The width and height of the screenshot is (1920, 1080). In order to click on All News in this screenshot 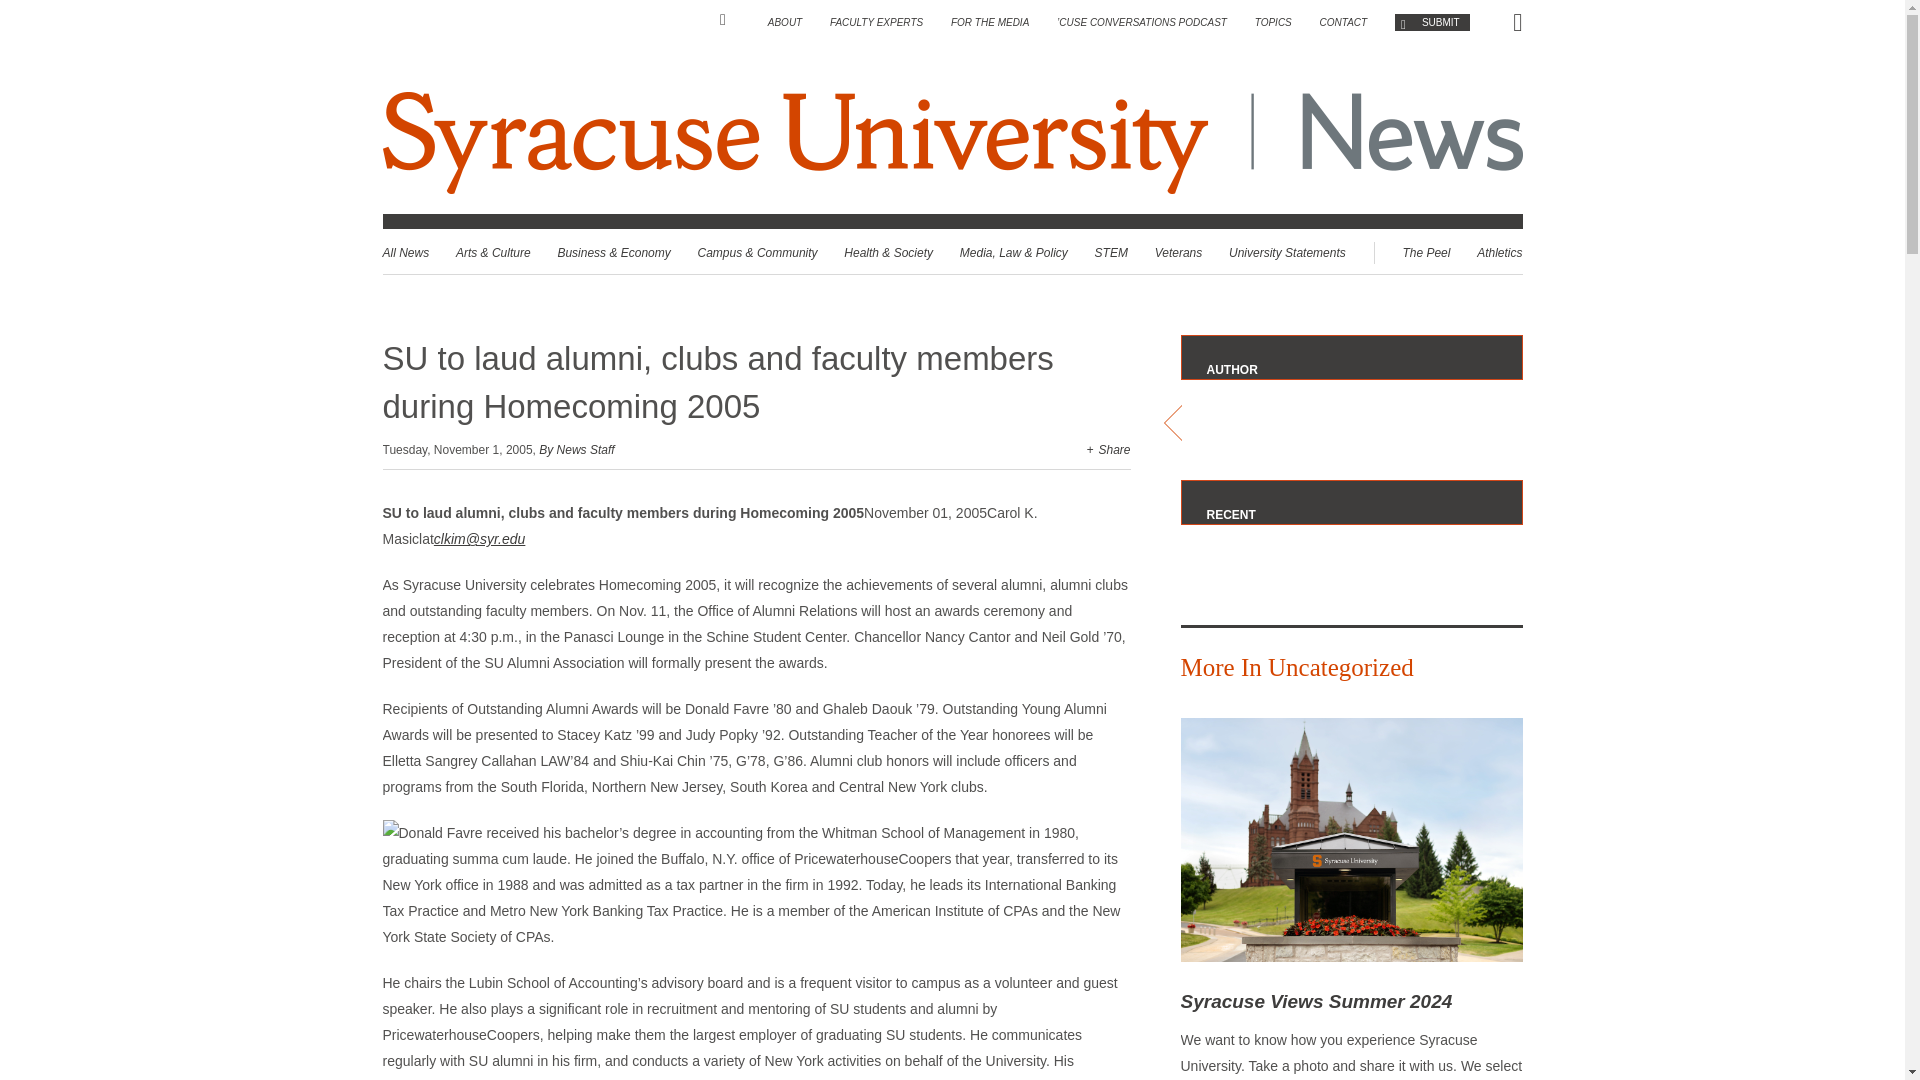, I will do `click(405, 253)`.